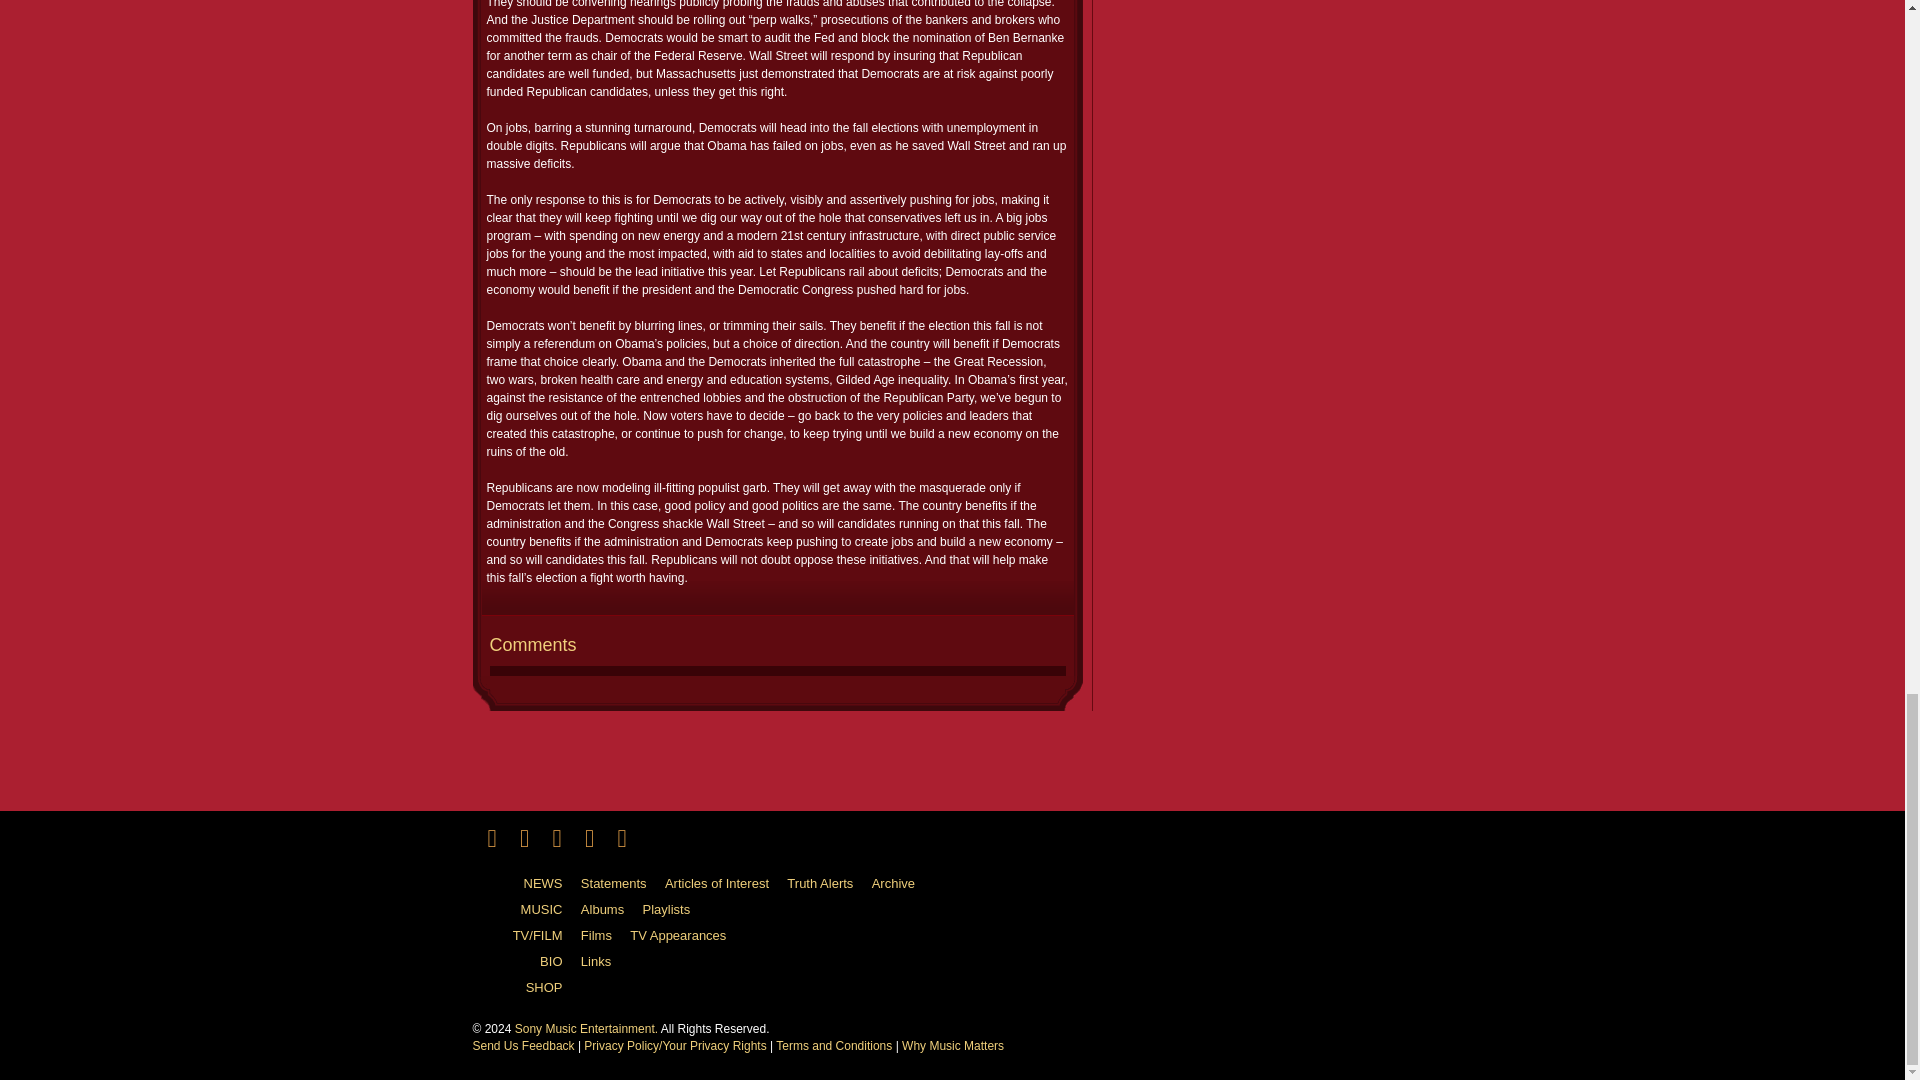 This screenshot has width=1920, height=1080. Describe the element at coordinates (900, 884) in the screenshot. I see `Archive` at that location.